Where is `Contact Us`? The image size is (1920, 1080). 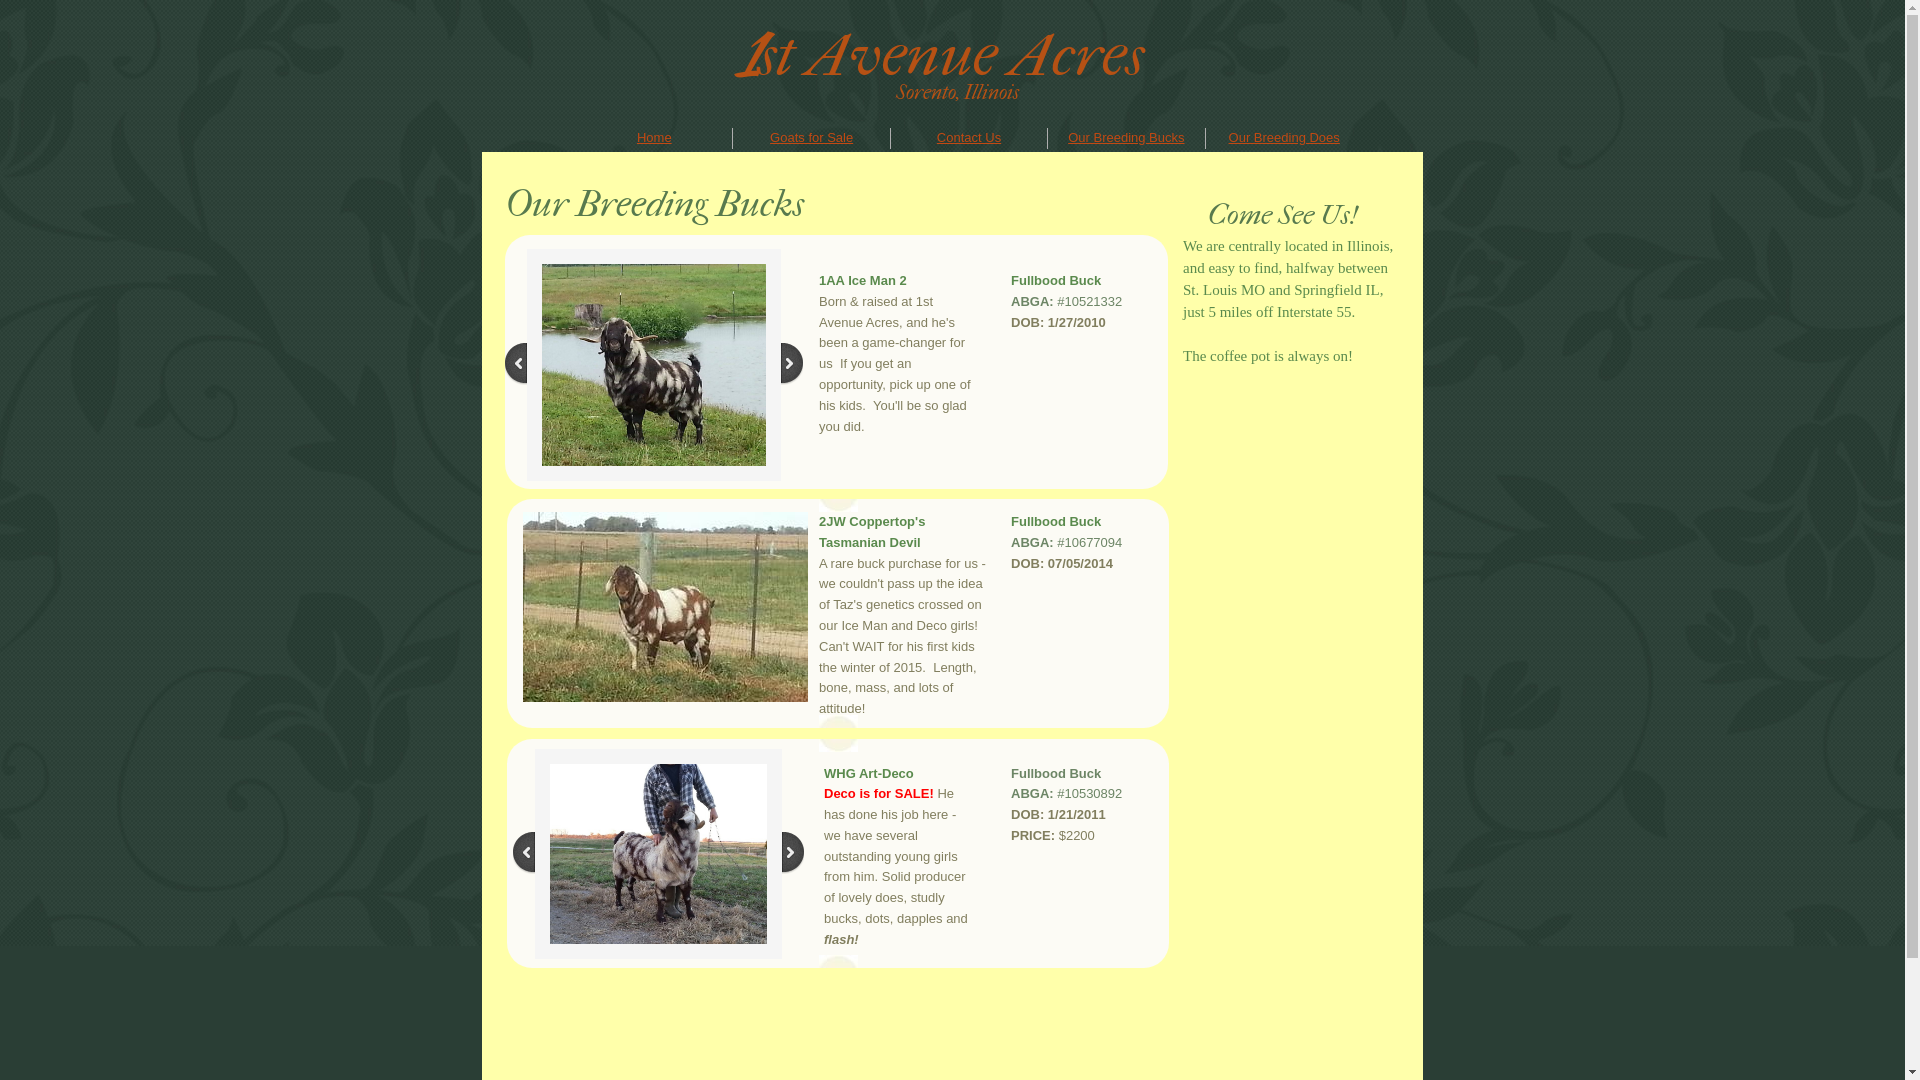 Contact Us is located at coordinates (969, 138).